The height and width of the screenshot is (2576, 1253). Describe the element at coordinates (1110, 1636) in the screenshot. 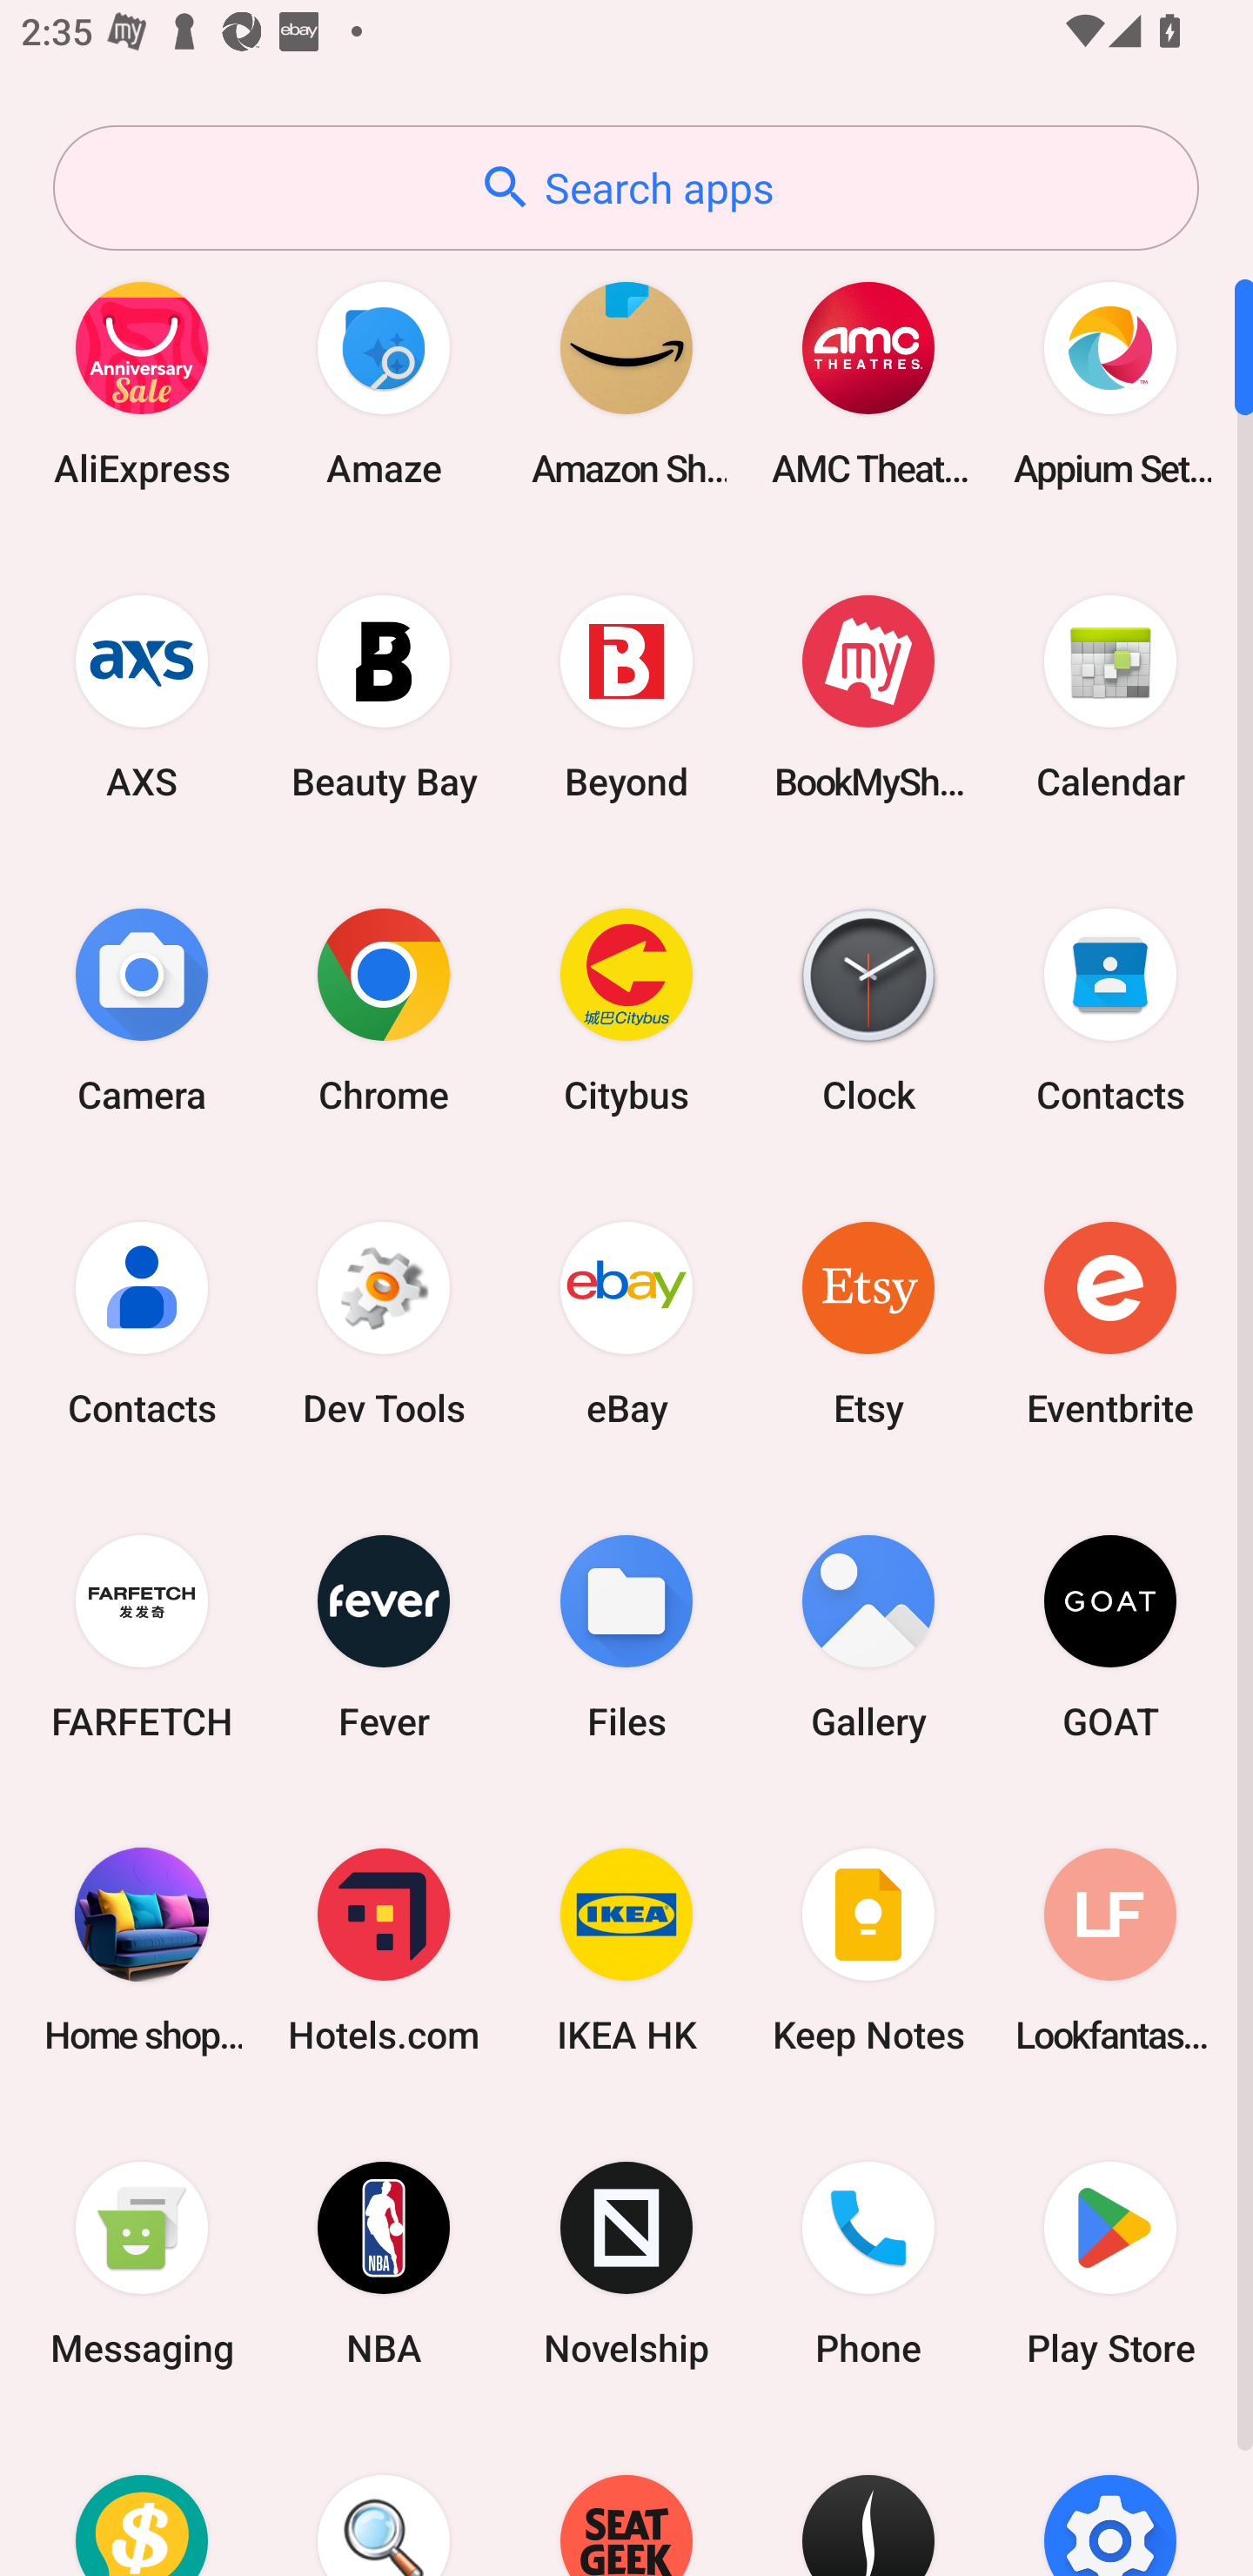

I see `GOAT` at that location.